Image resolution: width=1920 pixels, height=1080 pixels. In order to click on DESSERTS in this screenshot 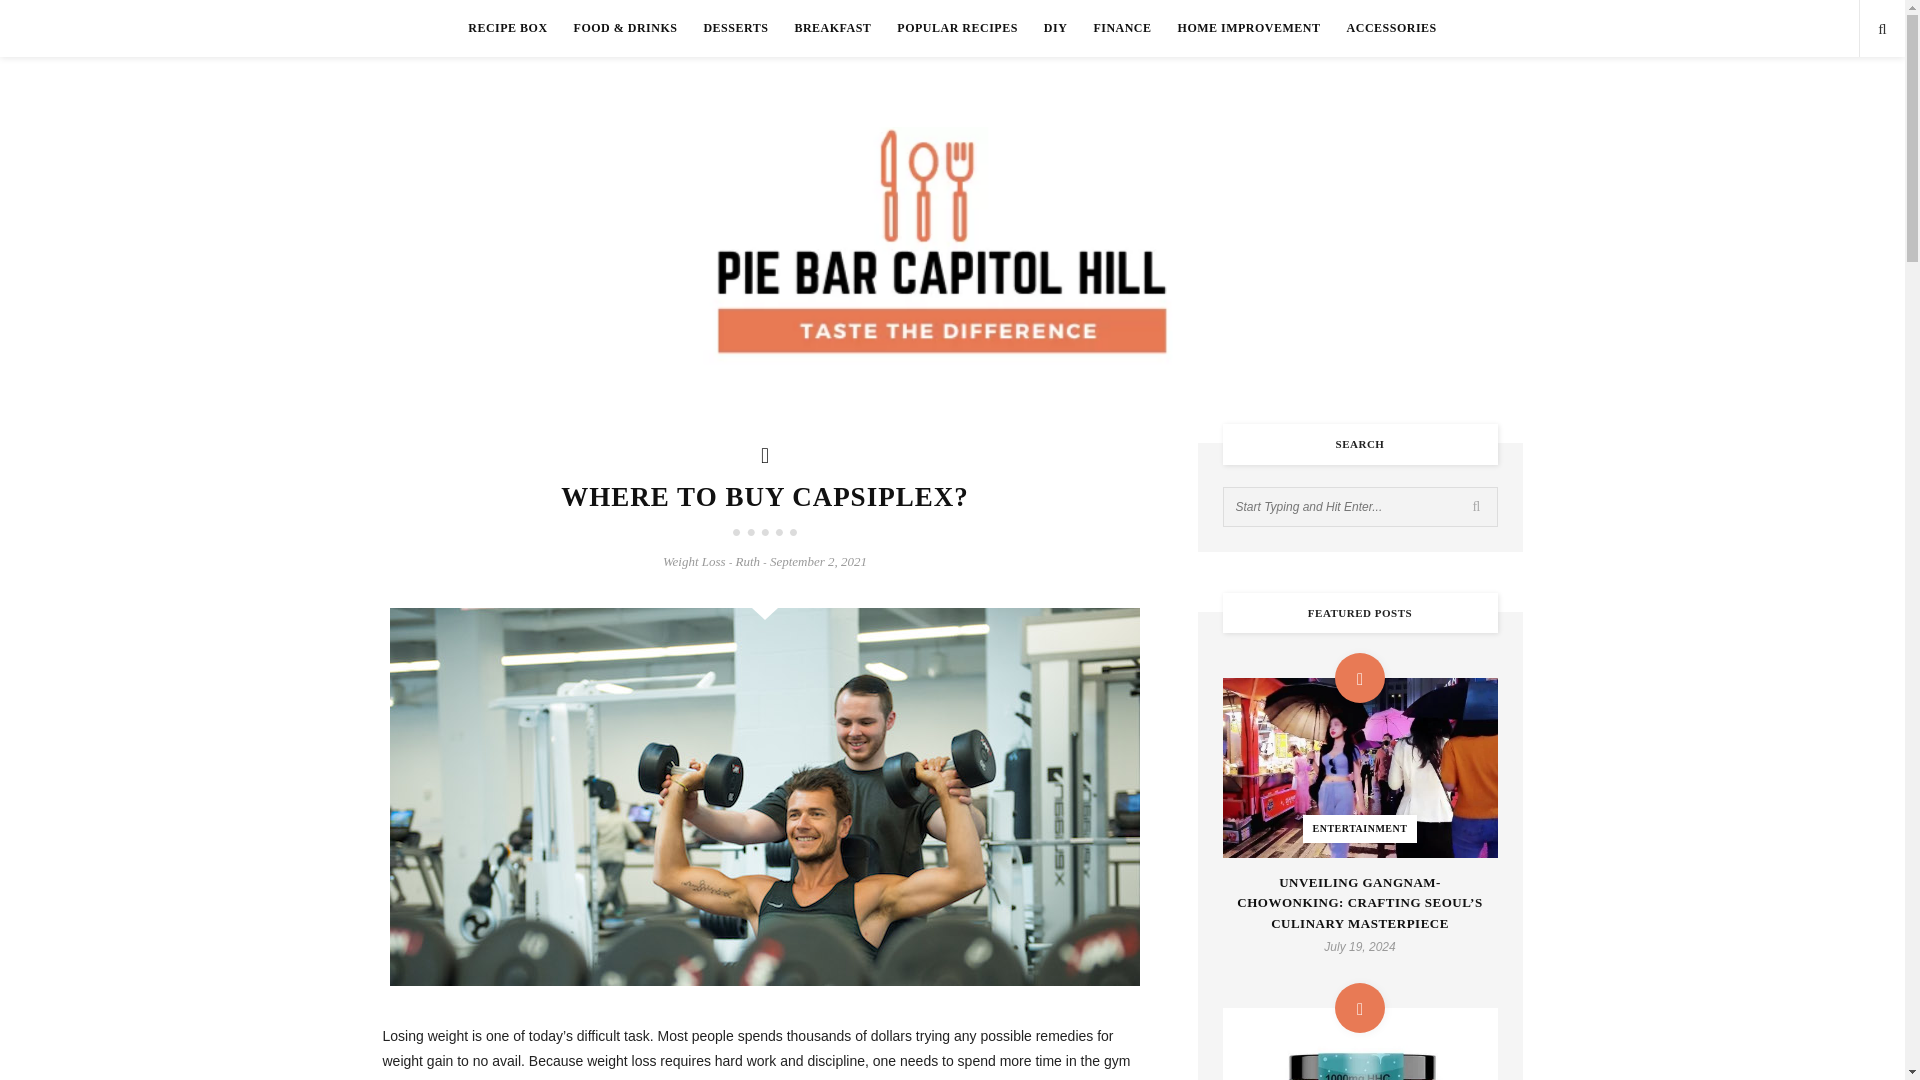, I will do `click(735, 28)`.